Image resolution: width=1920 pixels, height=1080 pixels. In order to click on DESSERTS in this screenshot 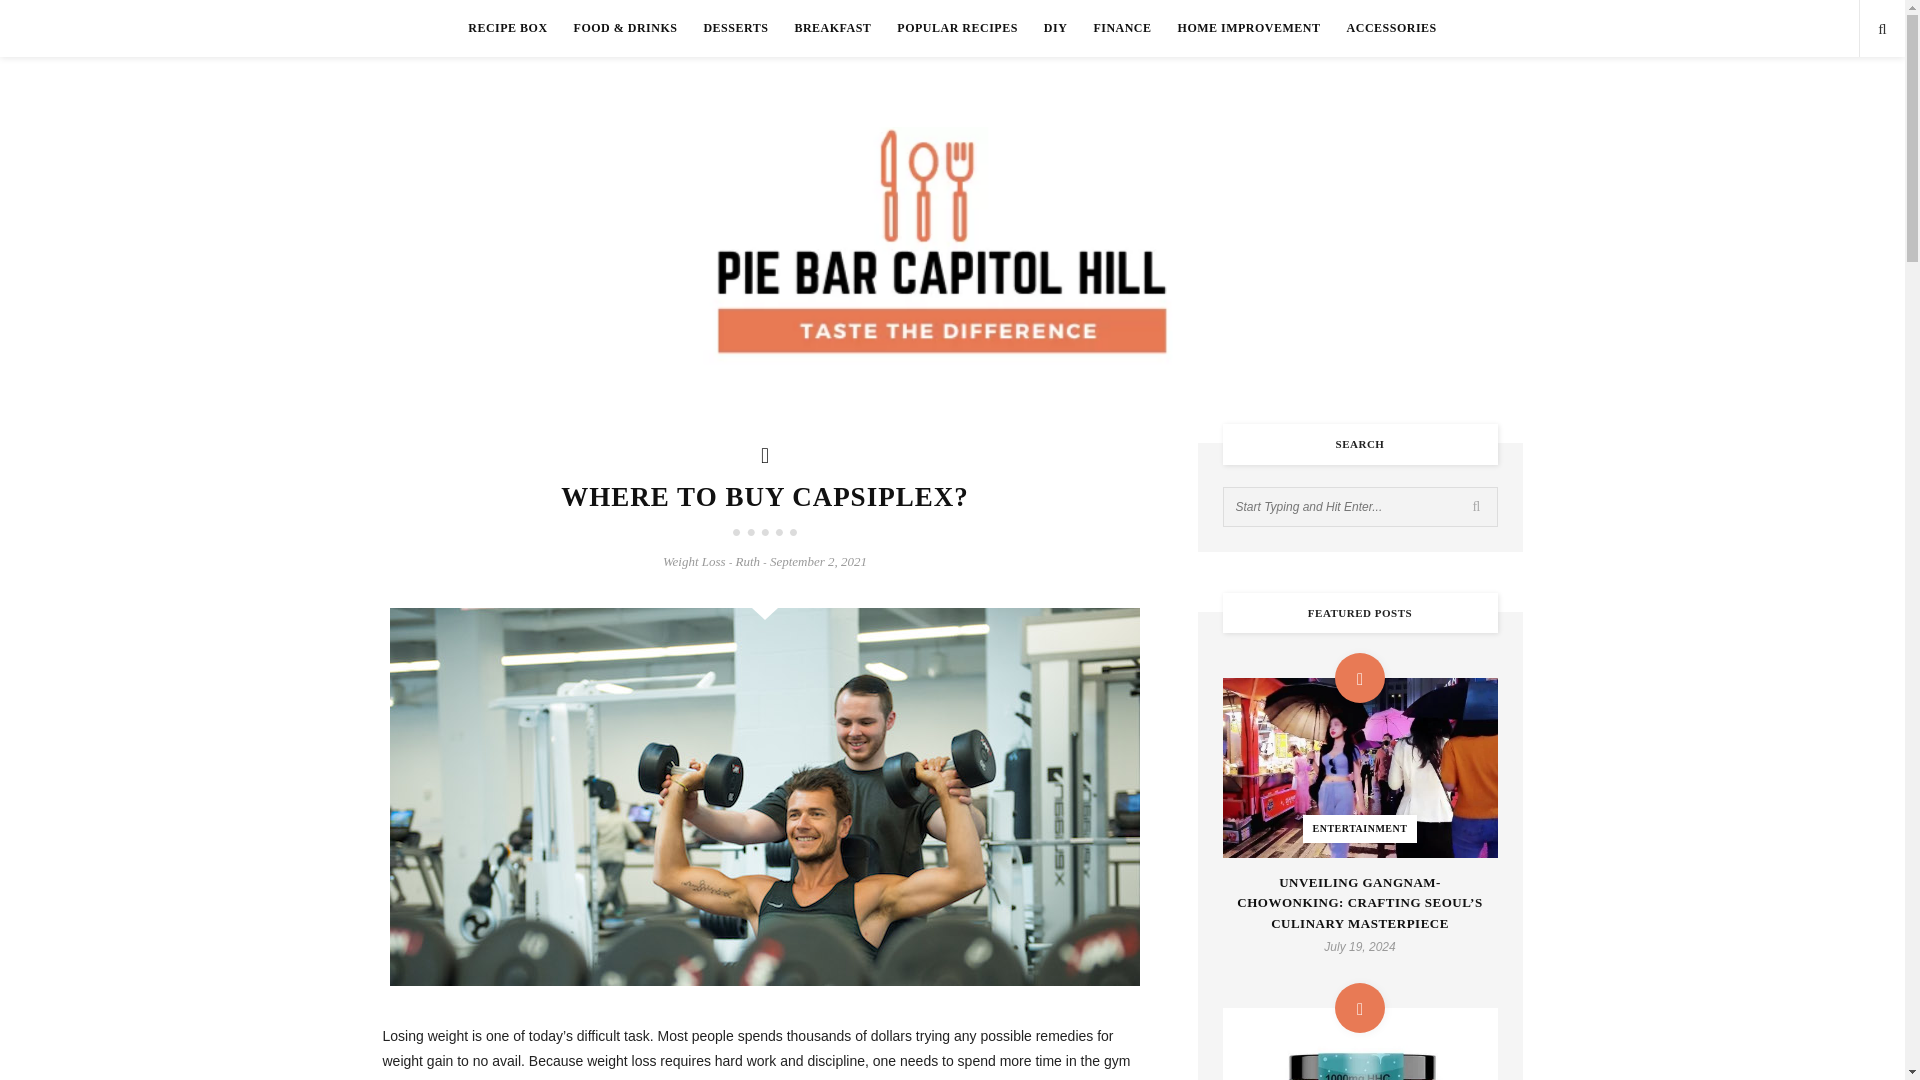, I will do `click(735, 28)`.